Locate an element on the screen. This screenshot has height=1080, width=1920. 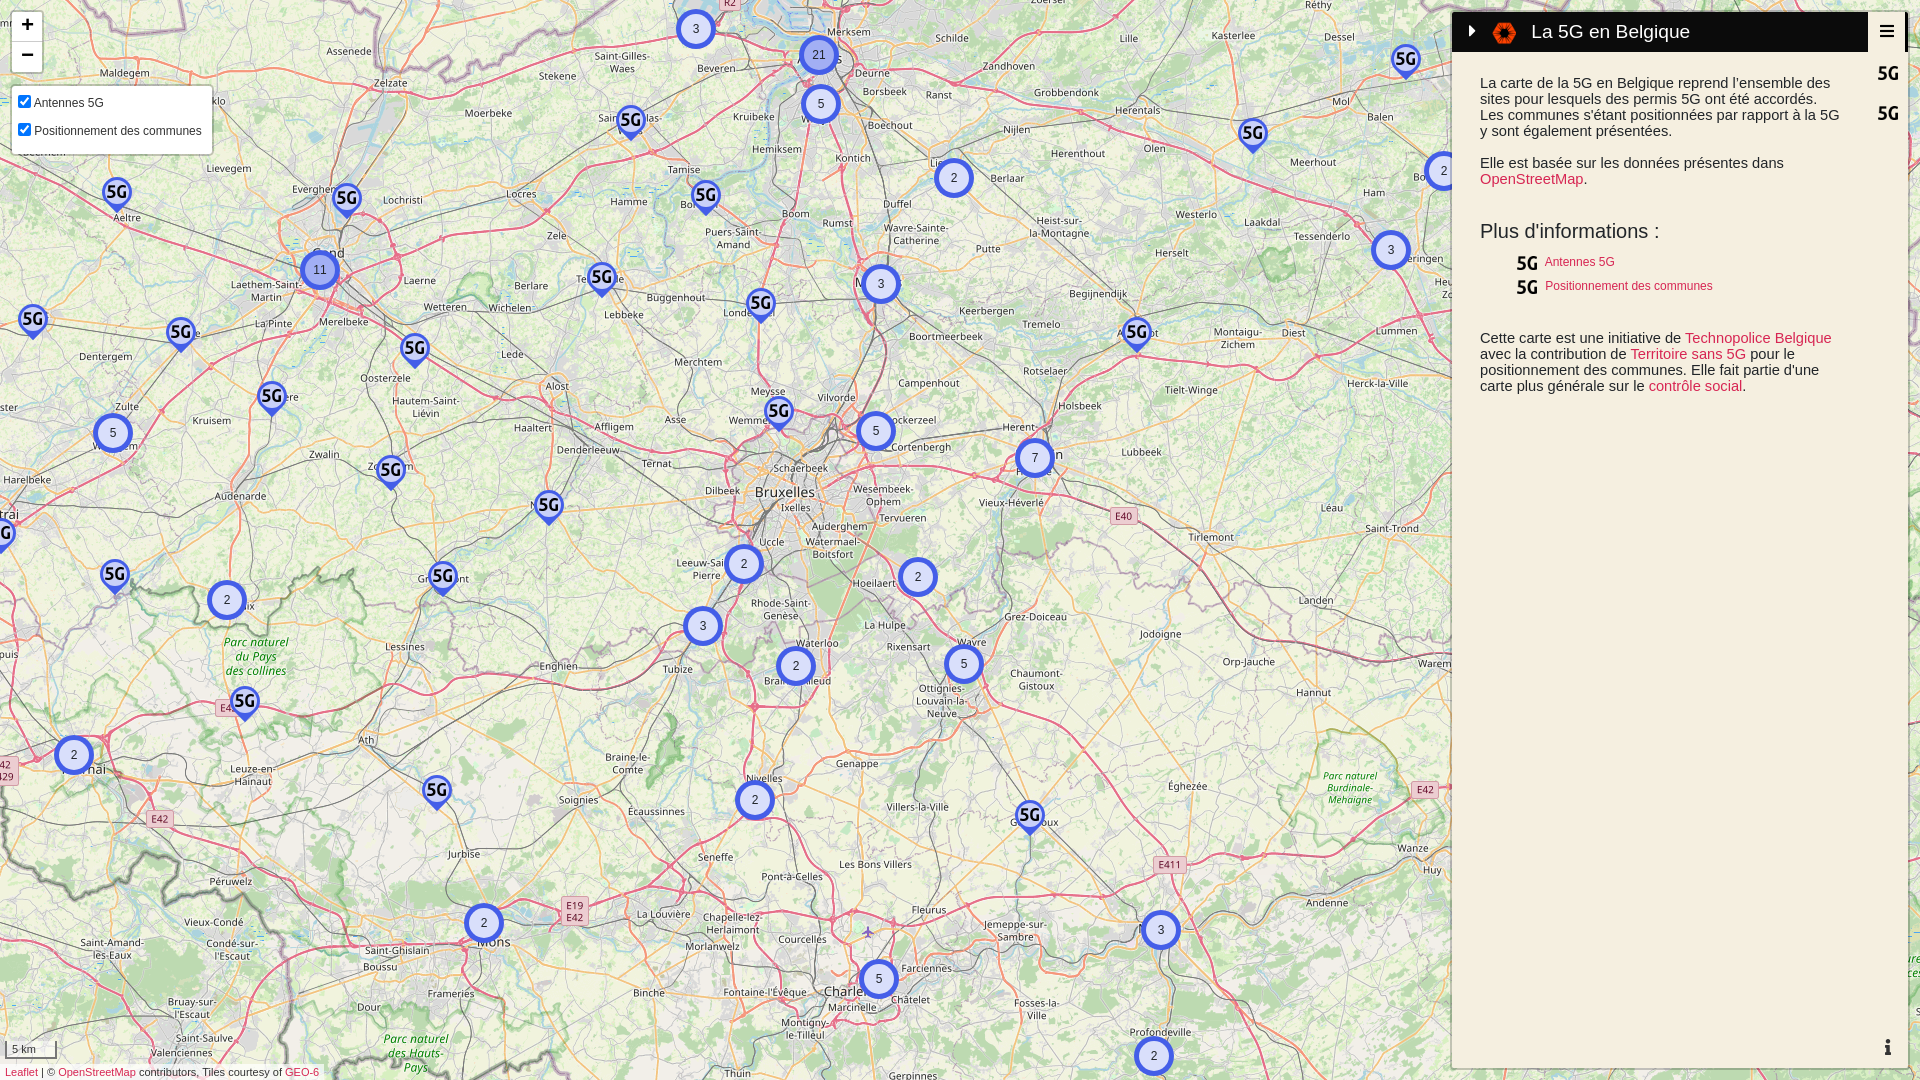
+ is located at coordinates (27, 27).